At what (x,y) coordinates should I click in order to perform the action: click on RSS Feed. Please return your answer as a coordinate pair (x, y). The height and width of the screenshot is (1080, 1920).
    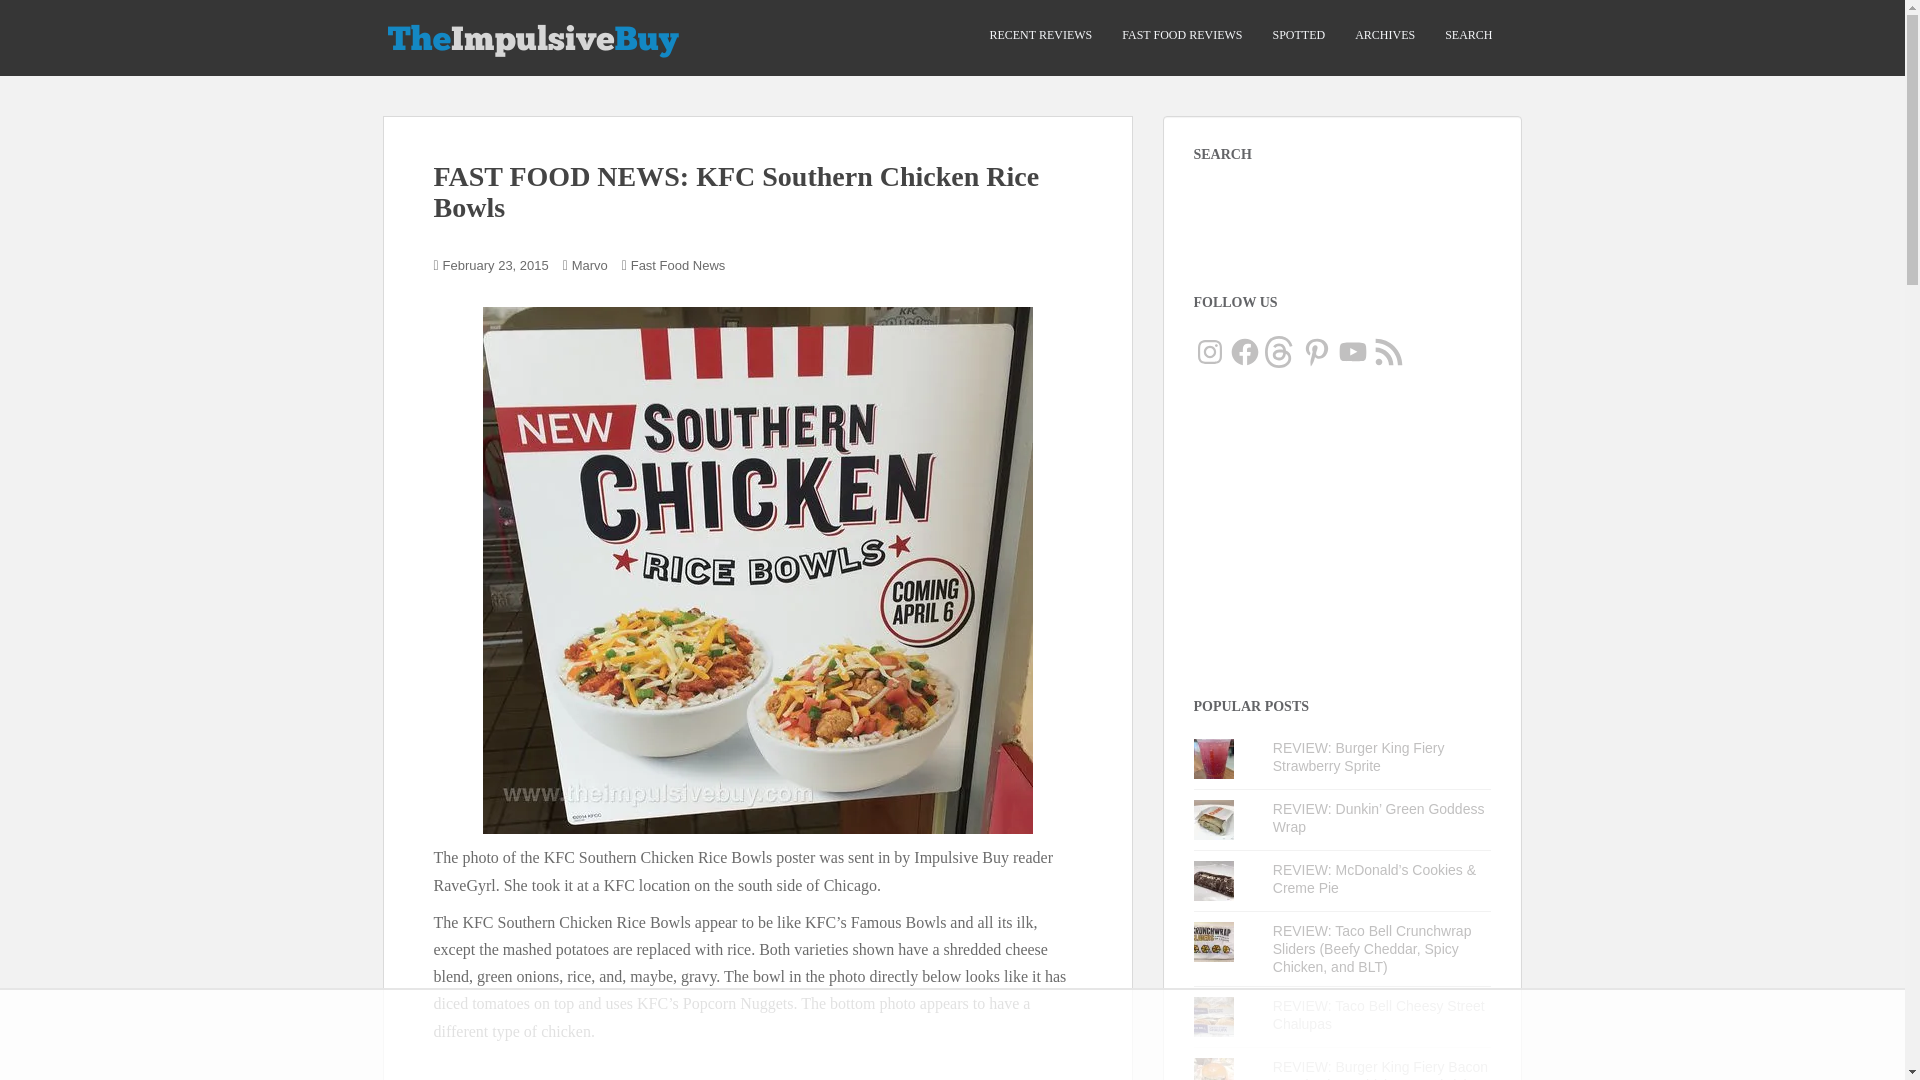
    Looking at the image, I should click on (1388, 352).